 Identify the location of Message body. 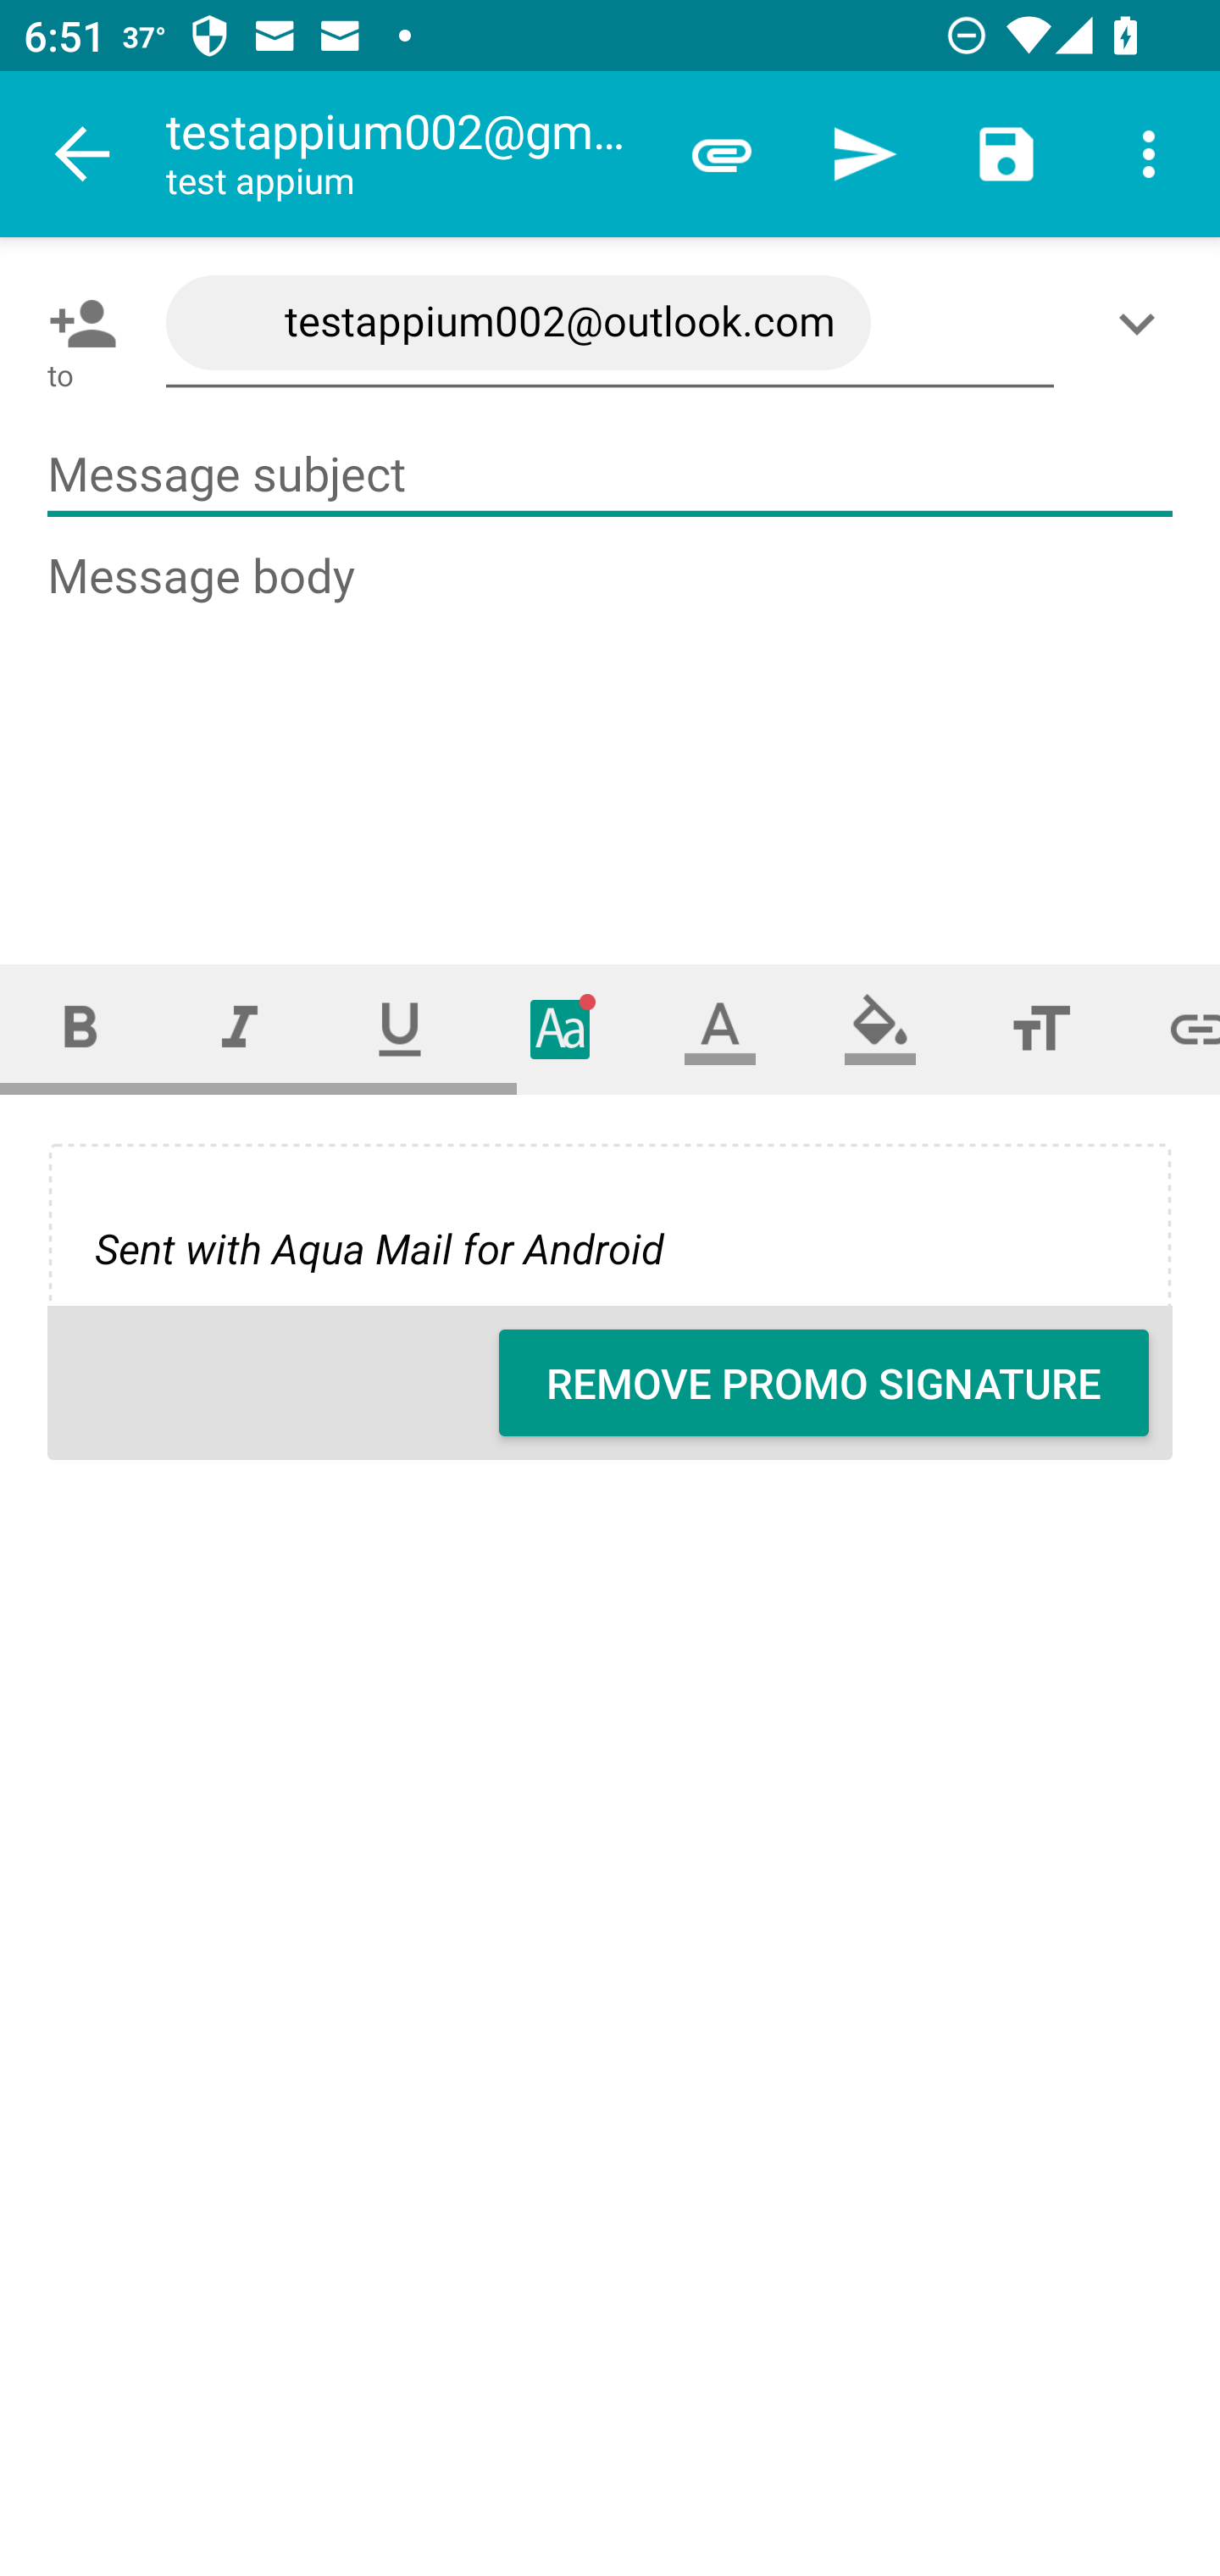
(612, 727).